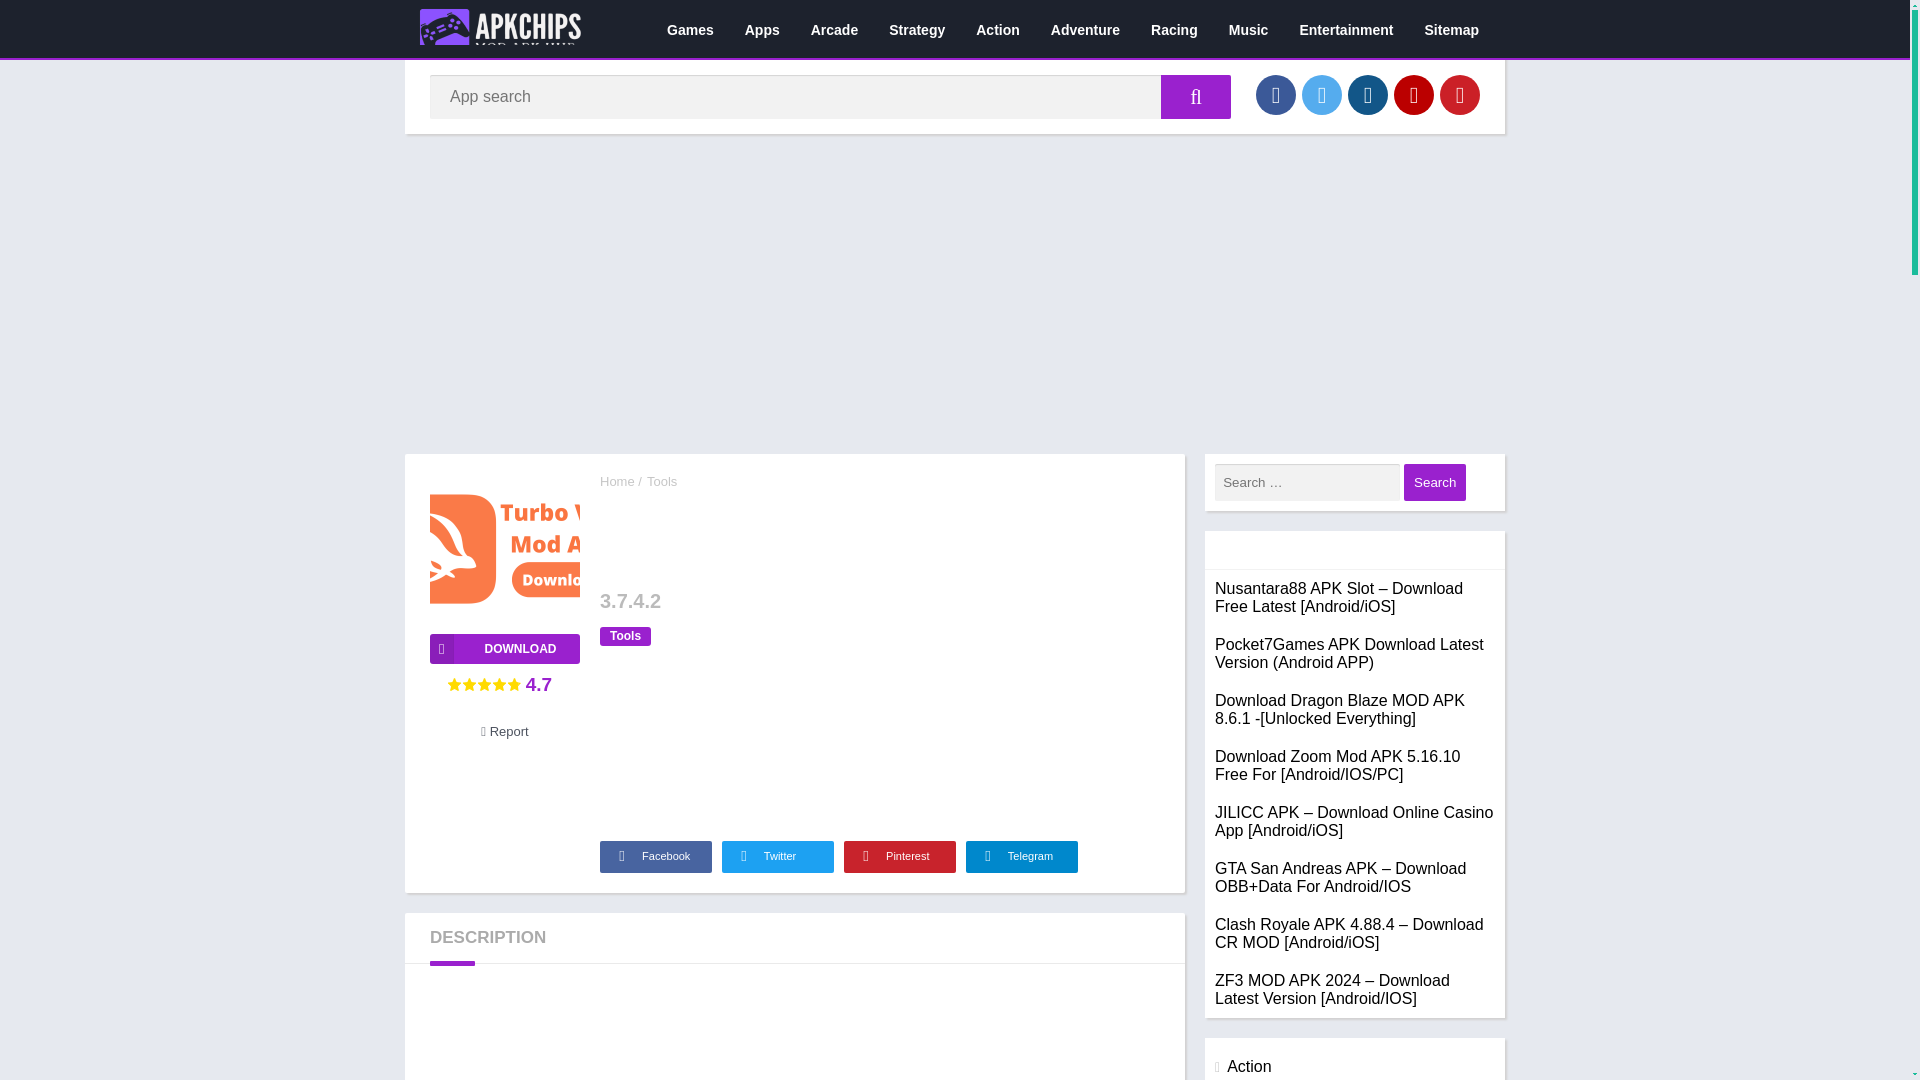 This screenshot has width=1920, height=1080. I want to click on Games, so click(690, 29).